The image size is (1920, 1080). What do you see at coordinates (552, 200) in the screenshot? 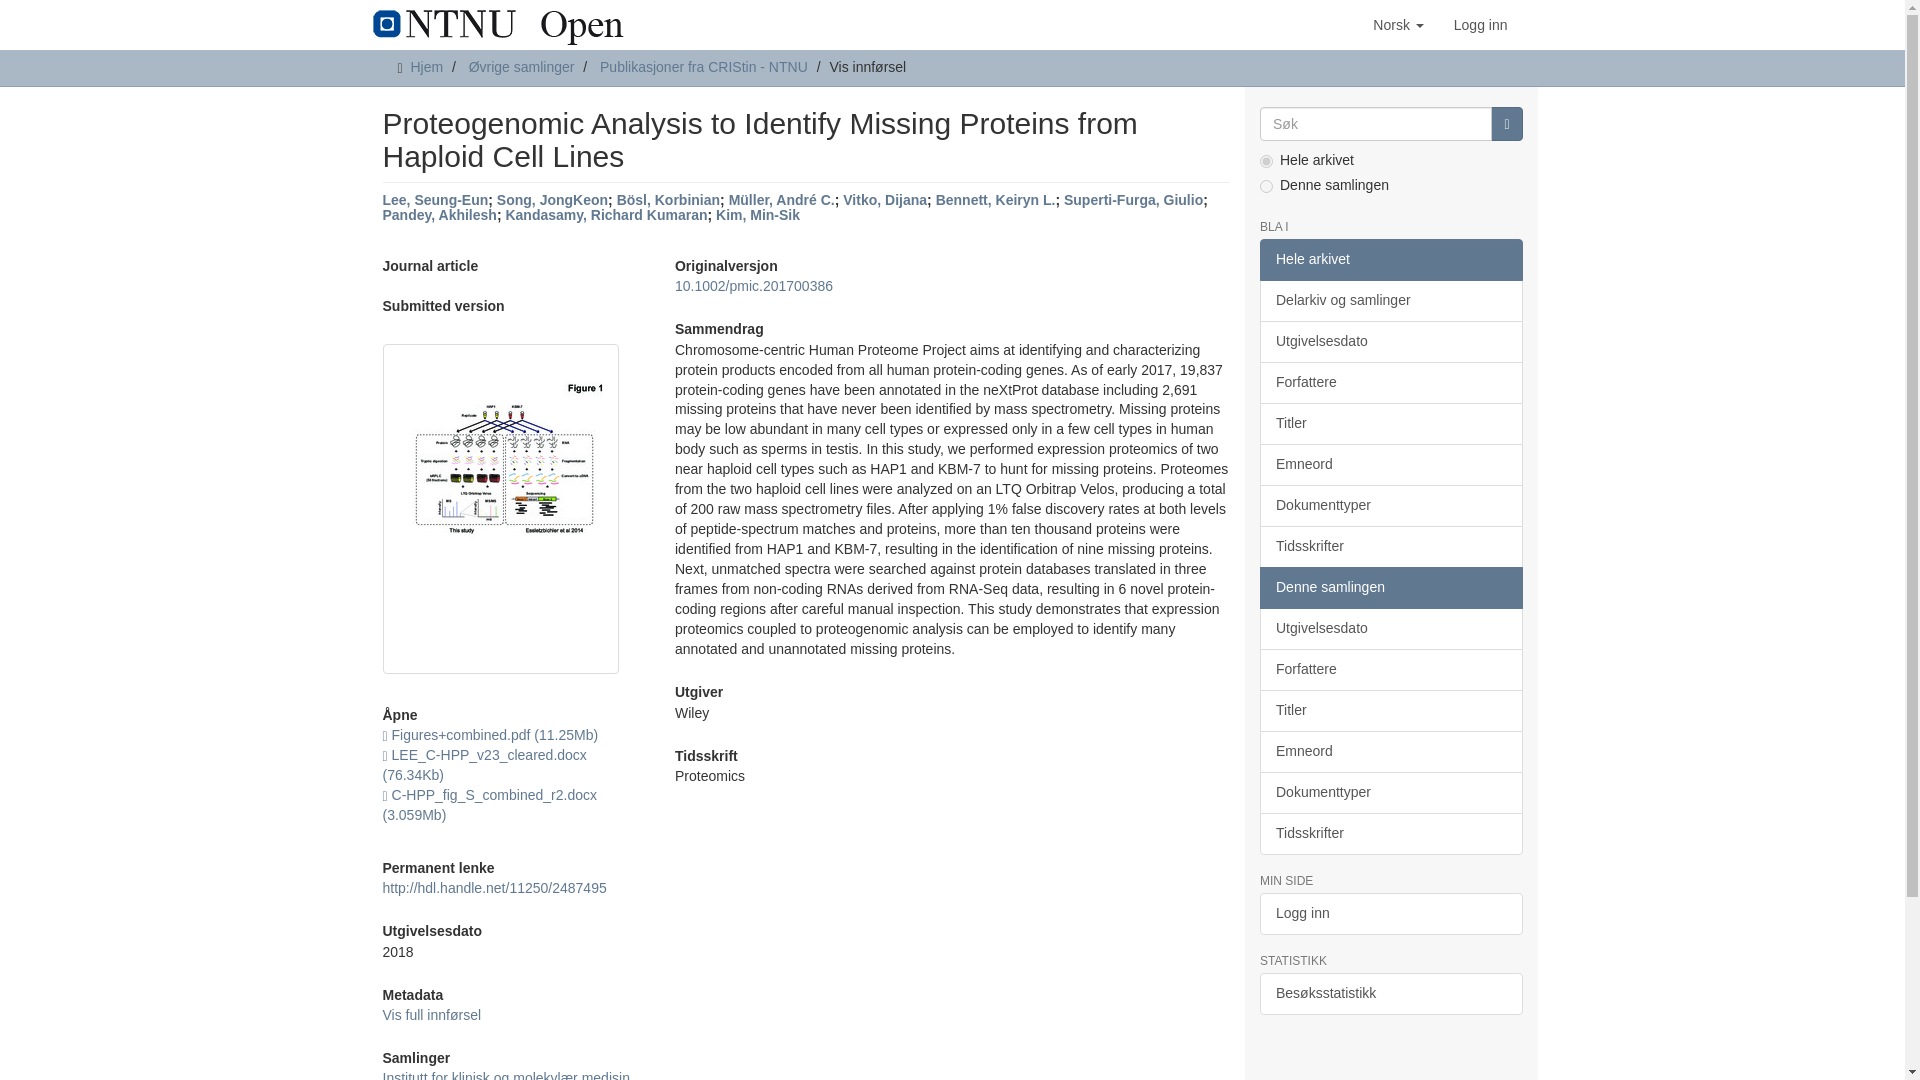
I see `Song, JongKeon` at bounding box center [552, 200].